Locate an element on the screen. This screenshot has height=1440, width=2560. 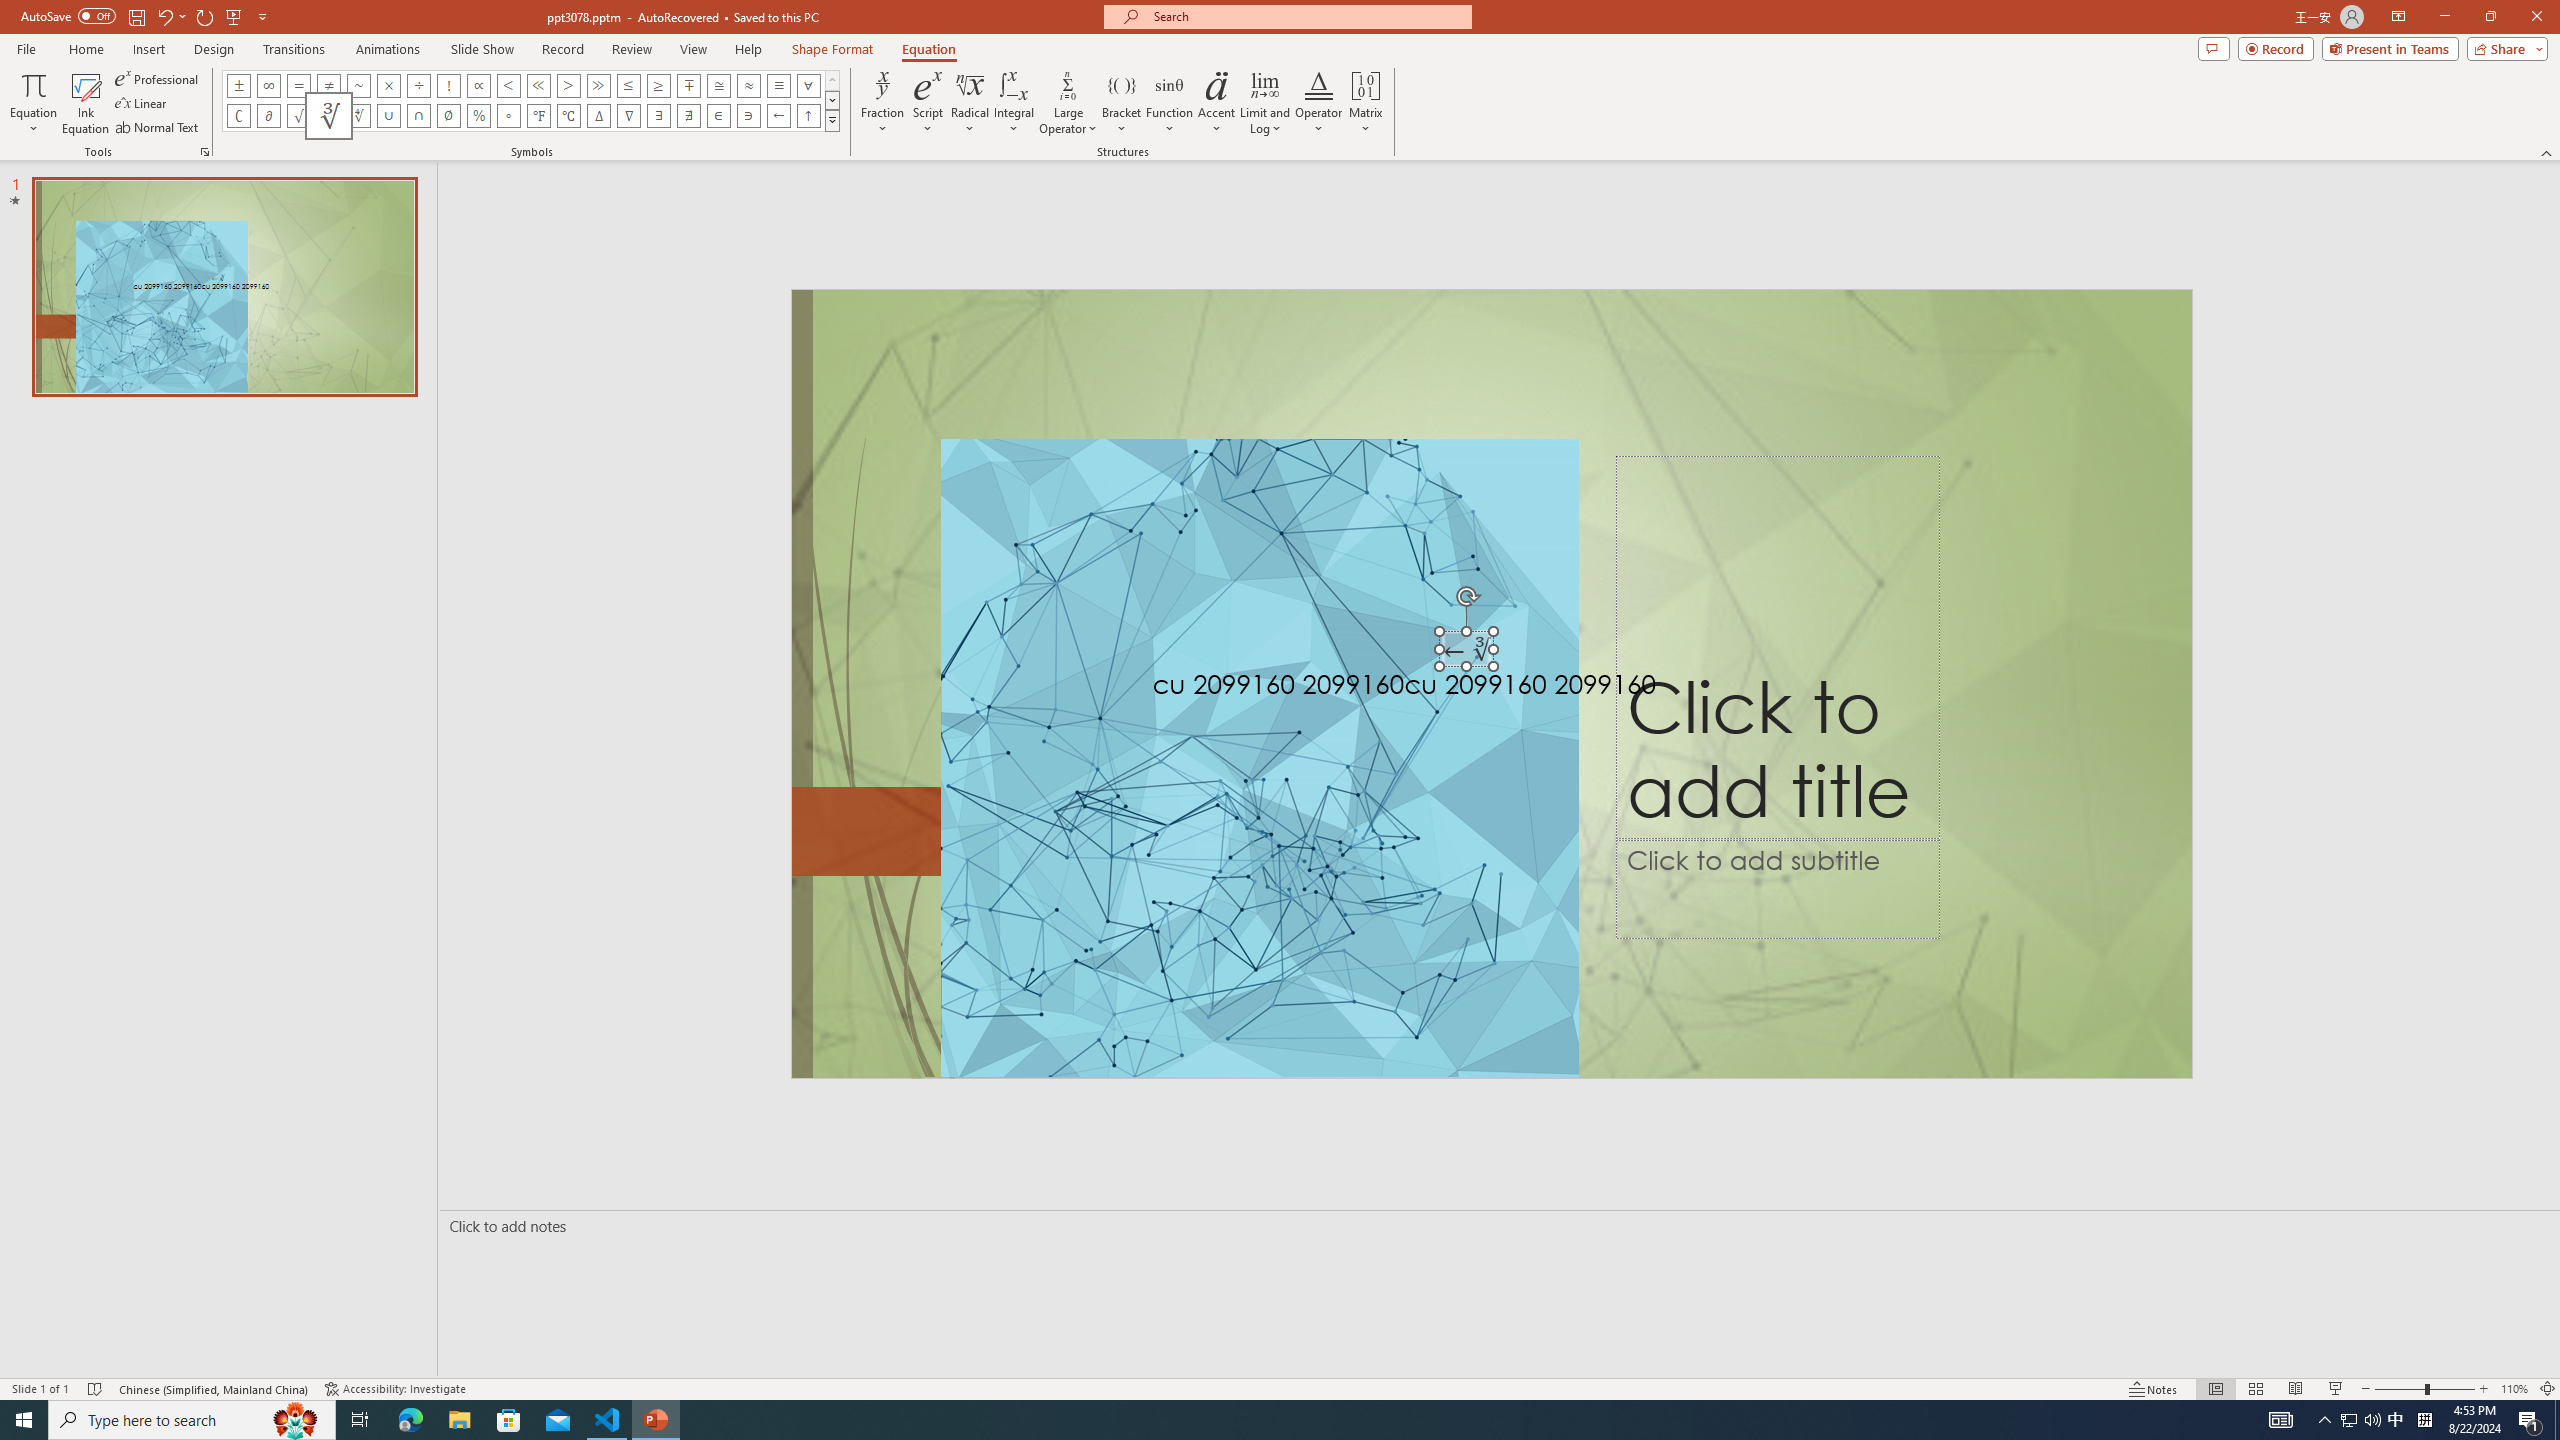
Equation Symbol Greater Than or Equal To is located at coordinates (659, 85).